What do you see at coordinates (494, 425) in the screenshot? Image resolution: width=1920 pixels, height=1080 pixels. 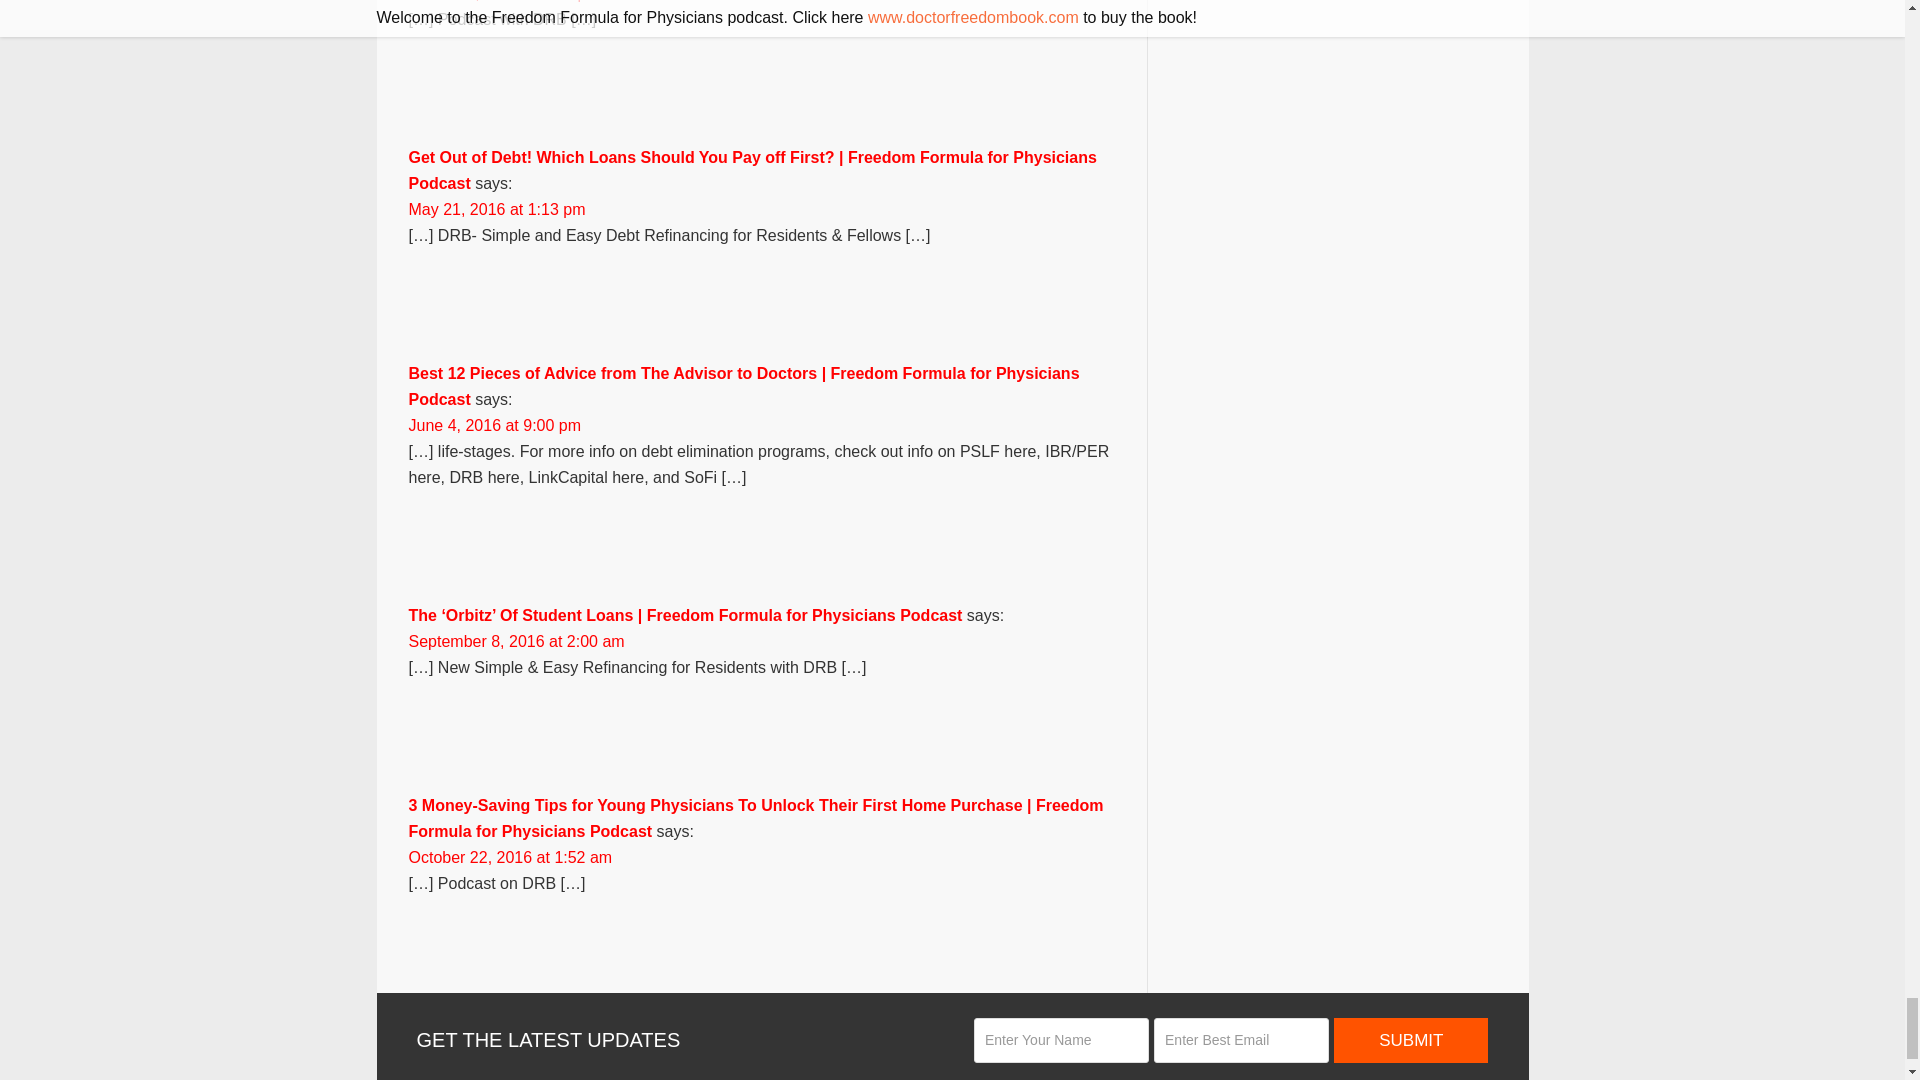 I see `June 4, 2016 at 9:00 pm` at bounding box center [494, 425].